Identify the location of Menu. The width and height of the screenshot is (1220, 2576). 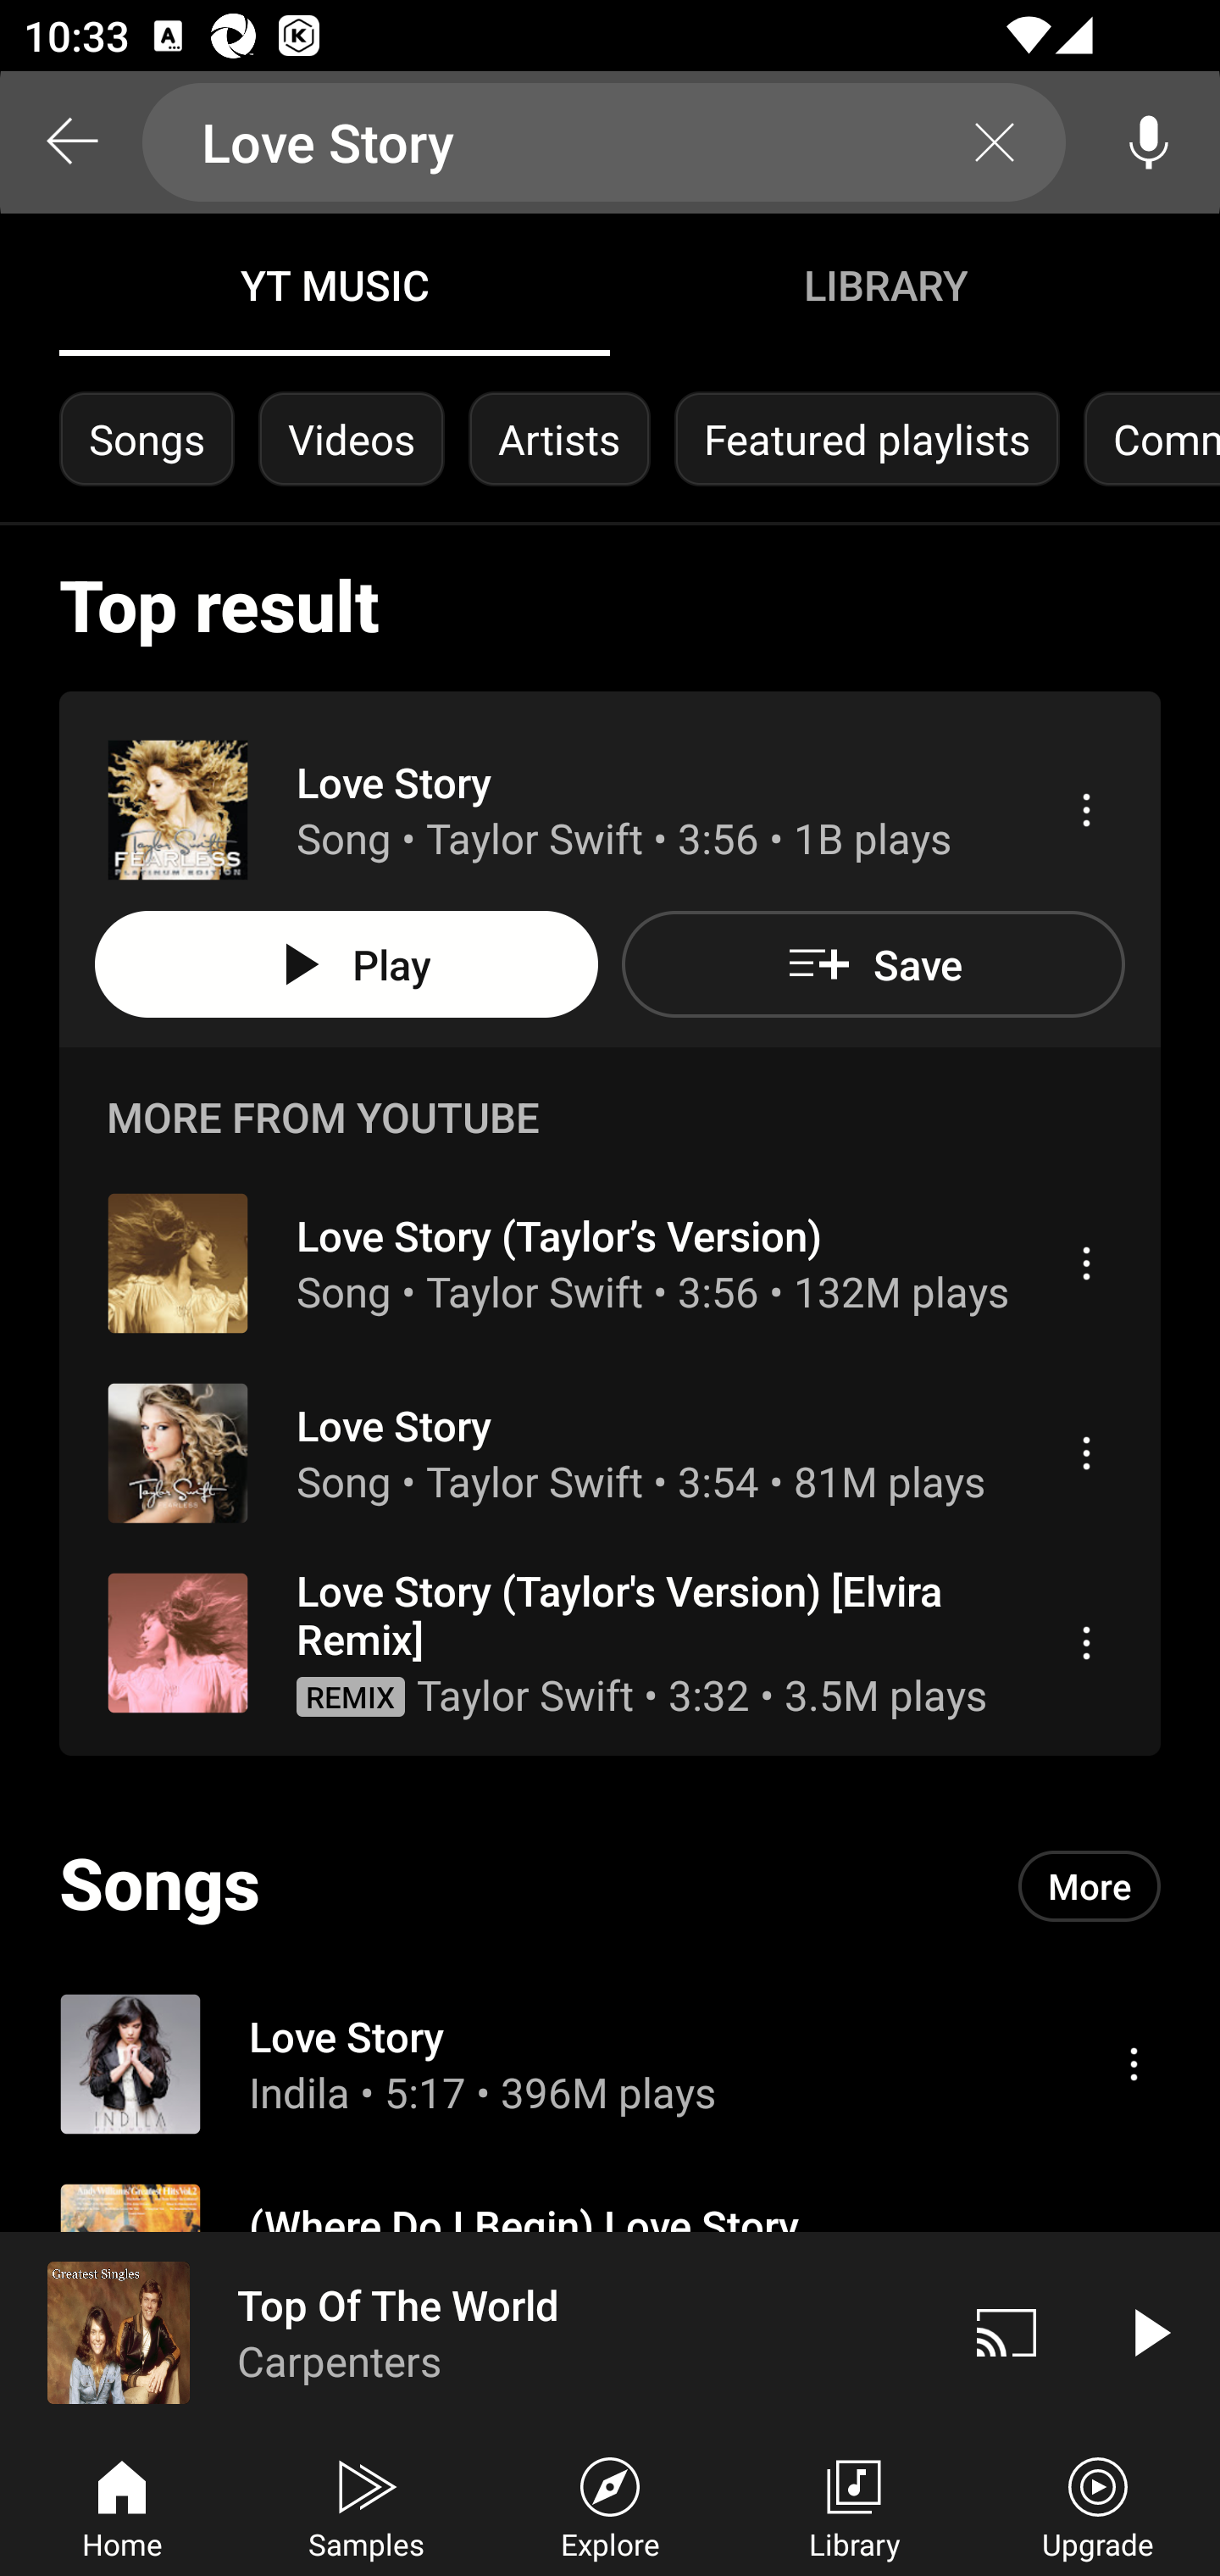
(1086, 1262).